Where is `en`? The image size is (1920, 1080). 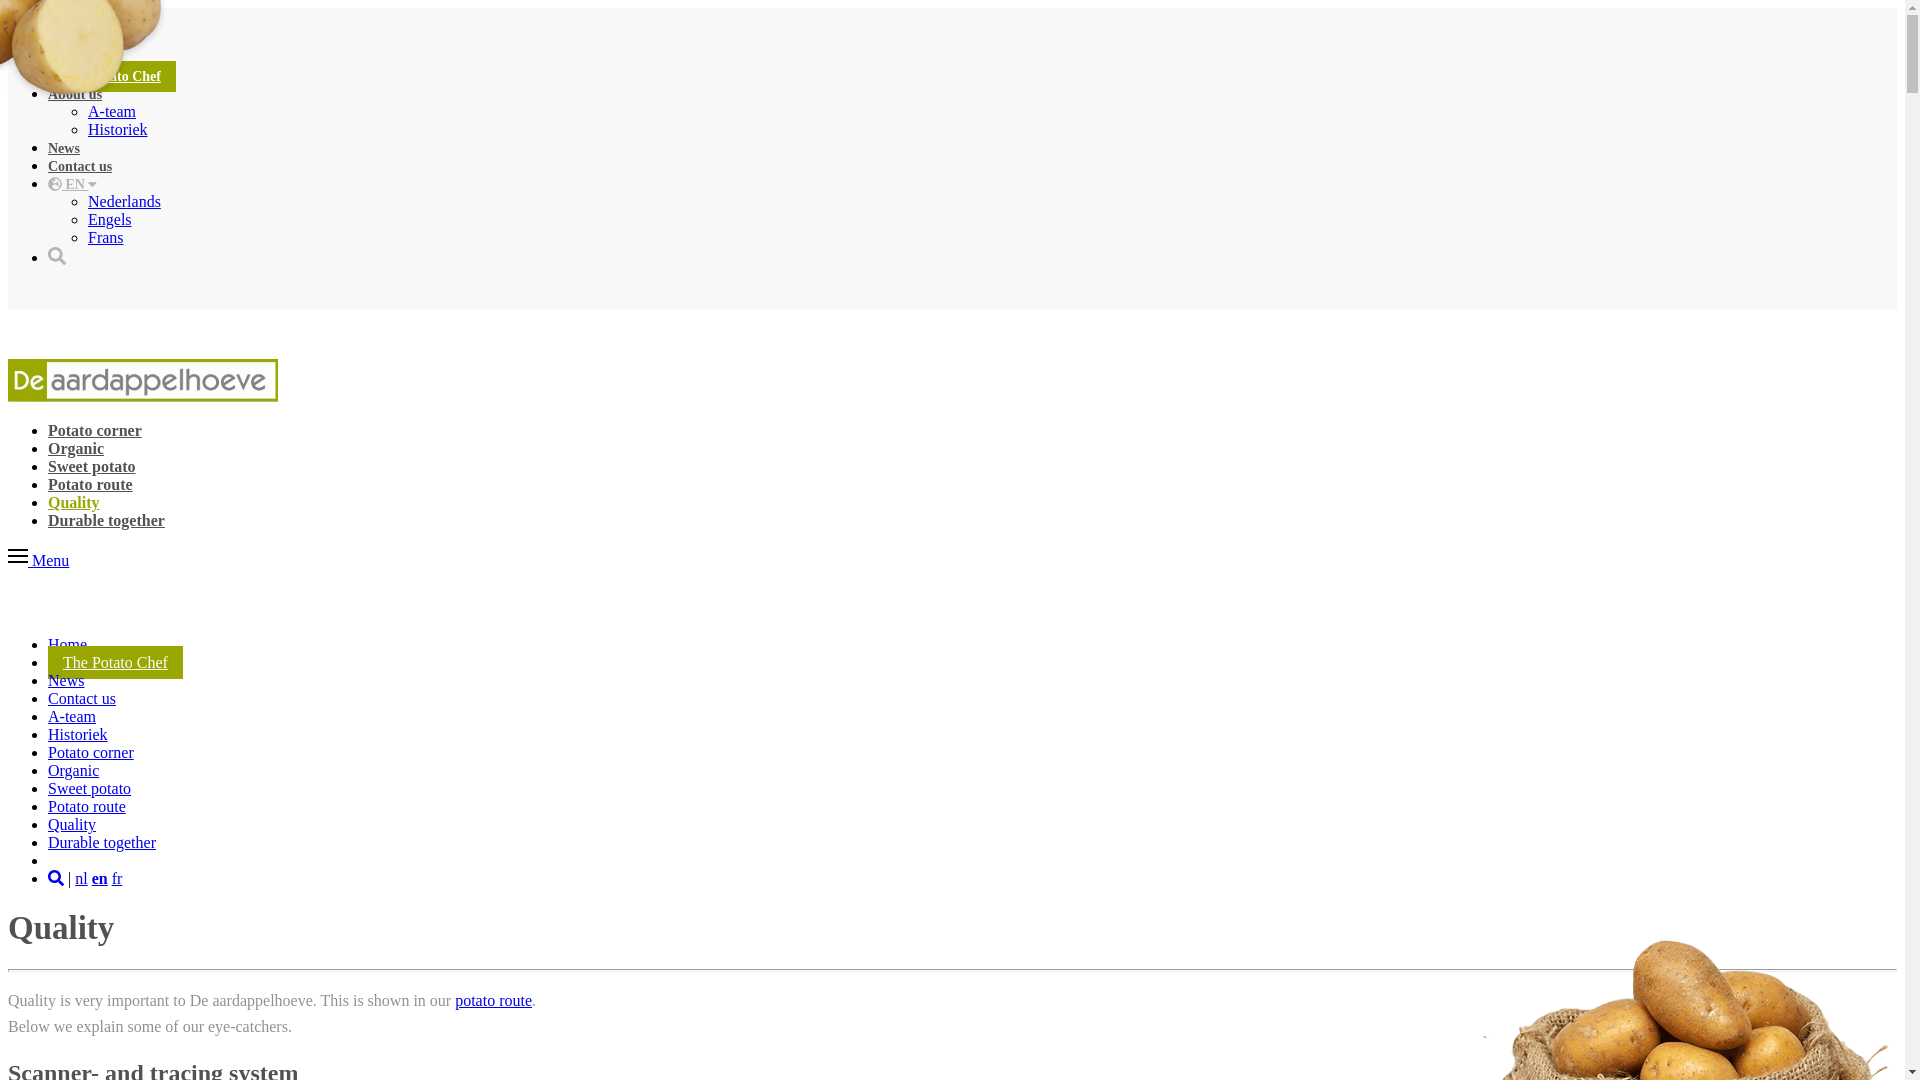
en is located at coordinates (100, 878).